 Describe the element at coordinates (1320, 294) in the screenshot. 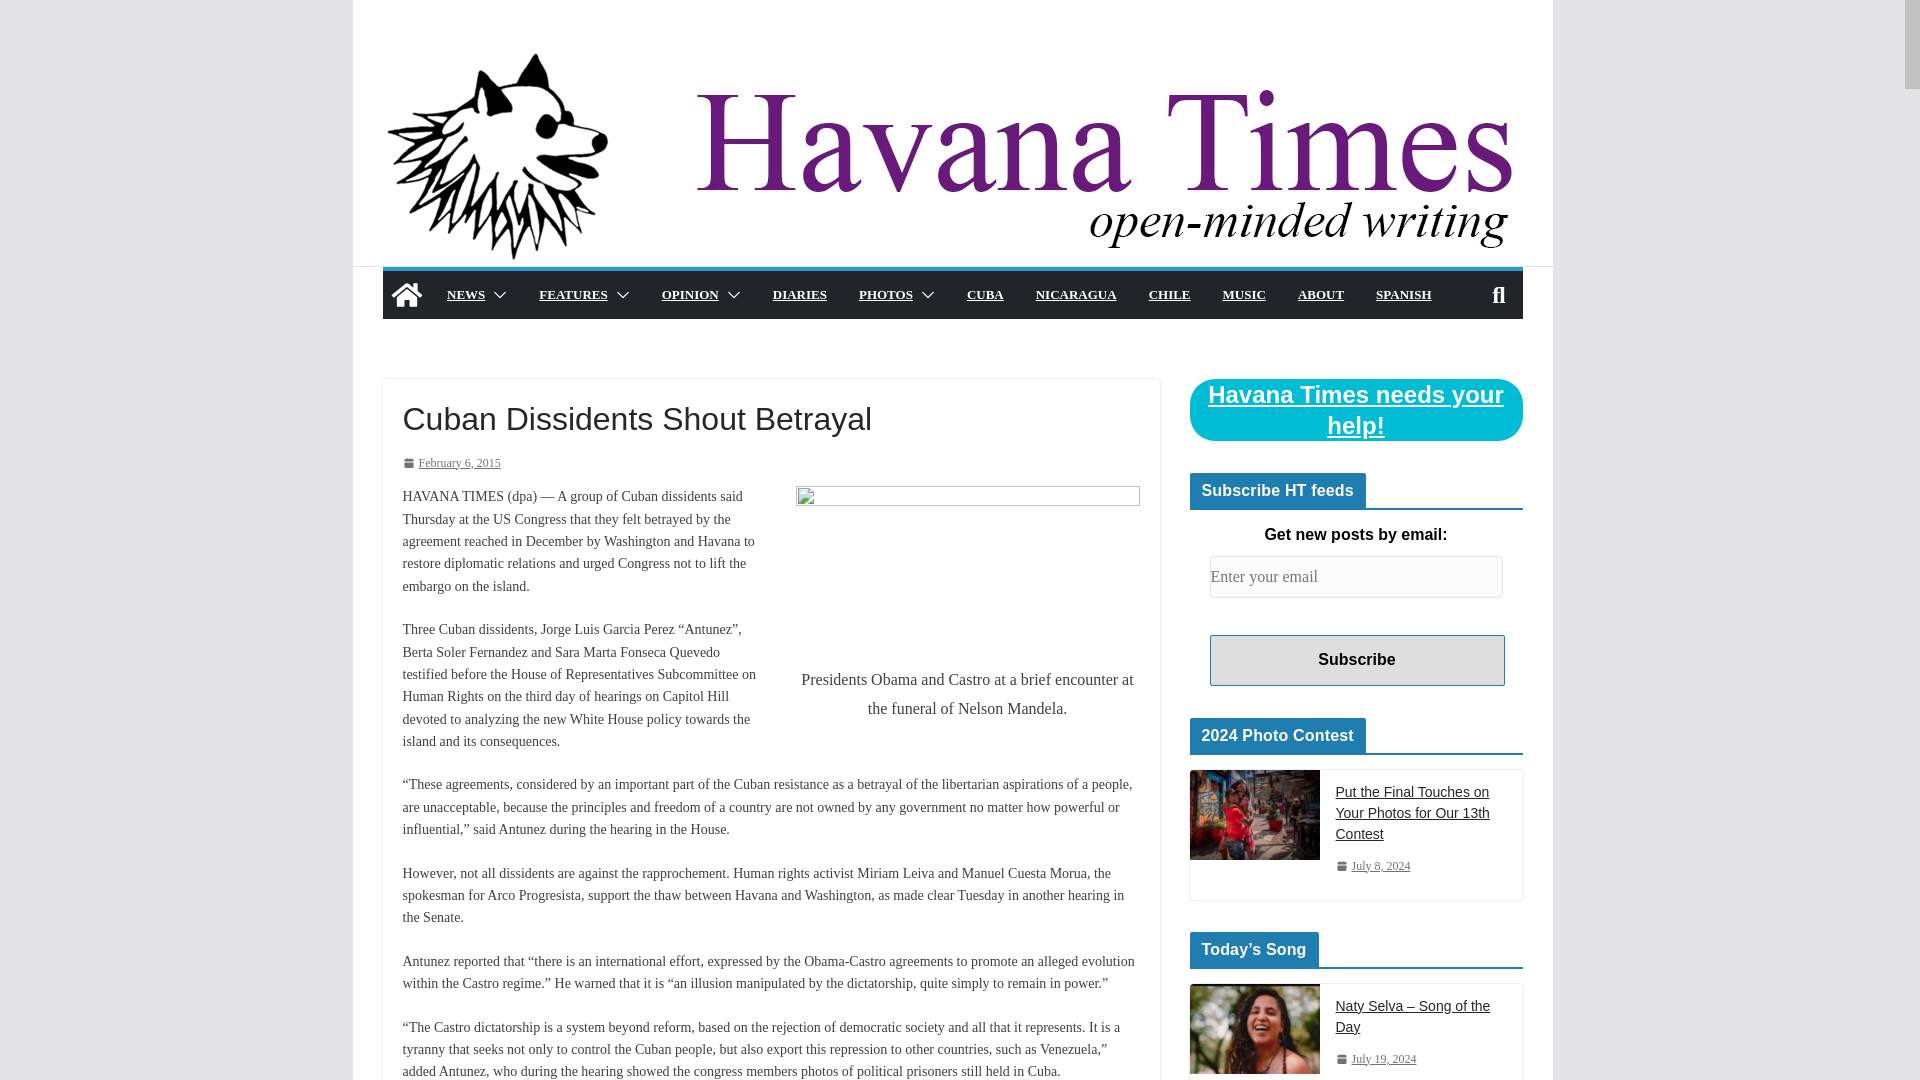

I see `ABOUT` at that location.